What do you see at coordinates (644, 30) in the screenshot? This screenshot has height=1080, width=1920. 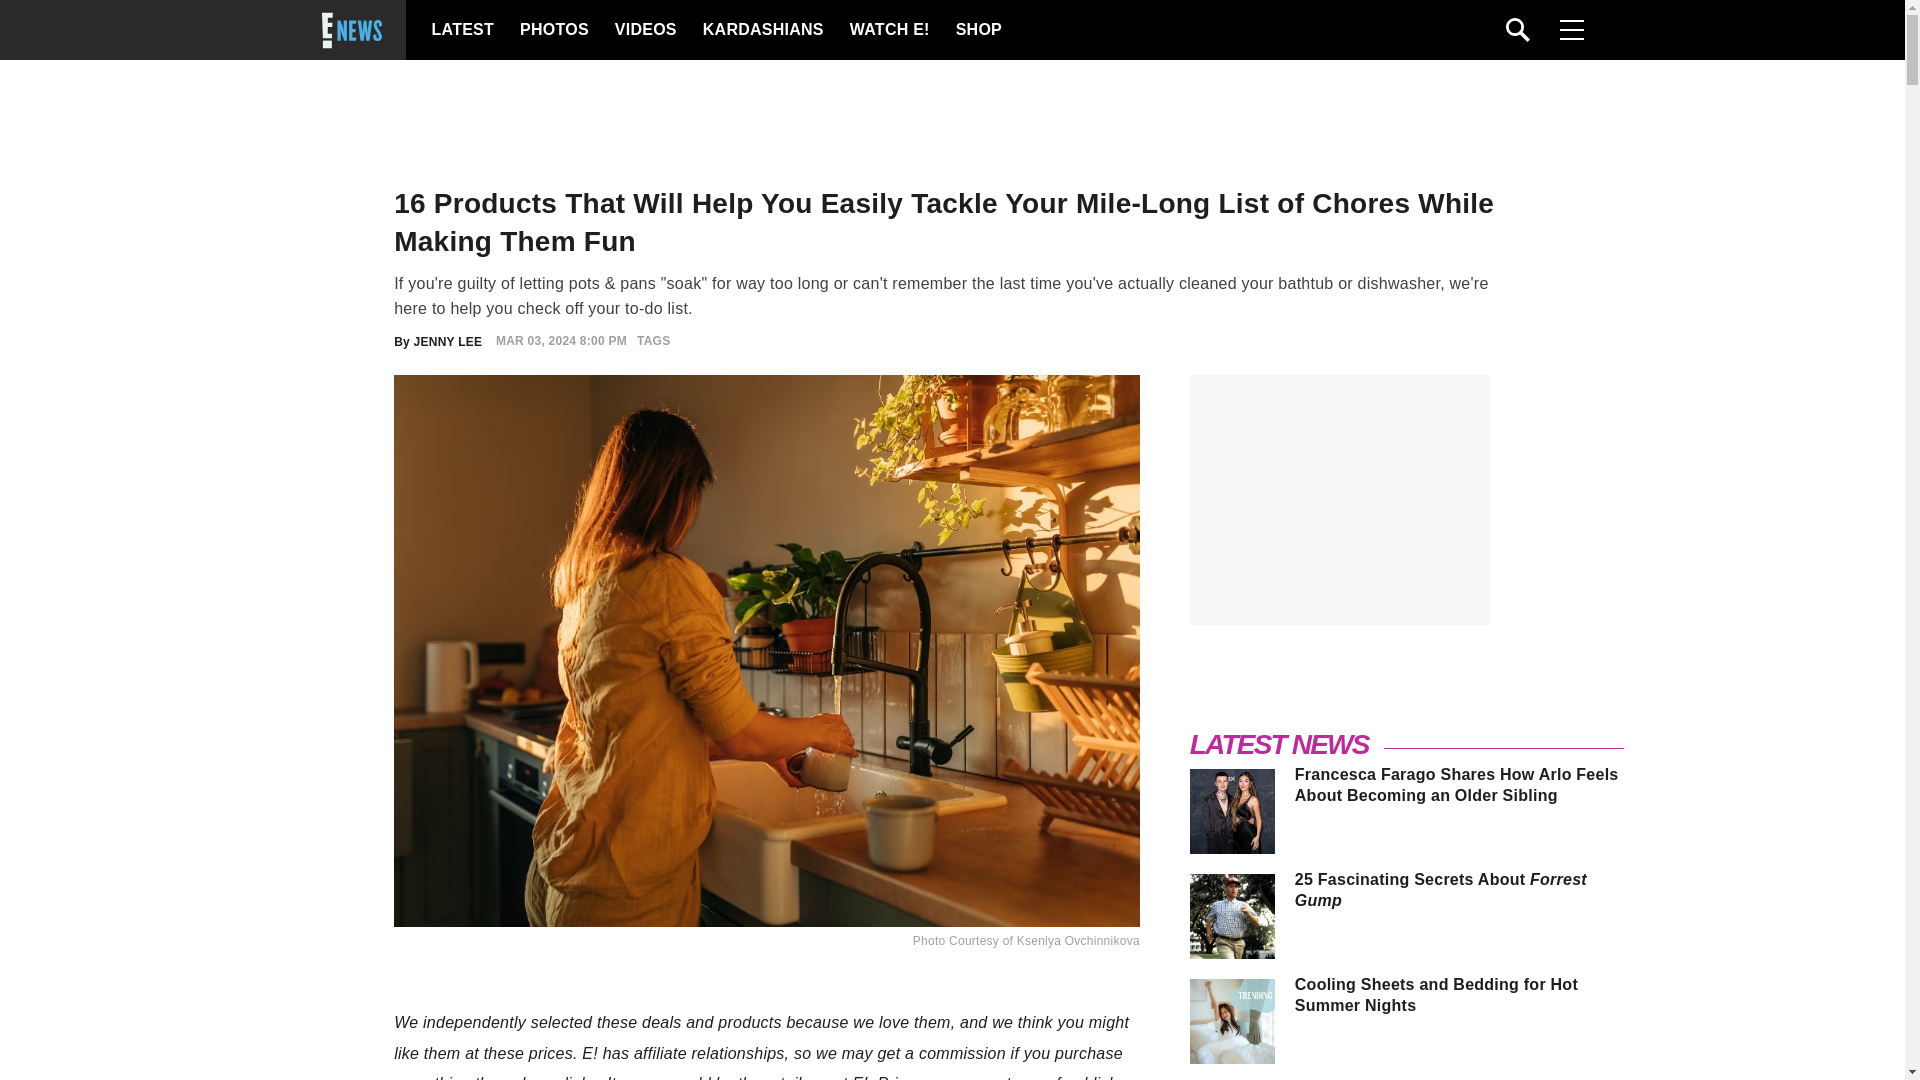 I see `VIDEOS` at bounding box center [644, 30].